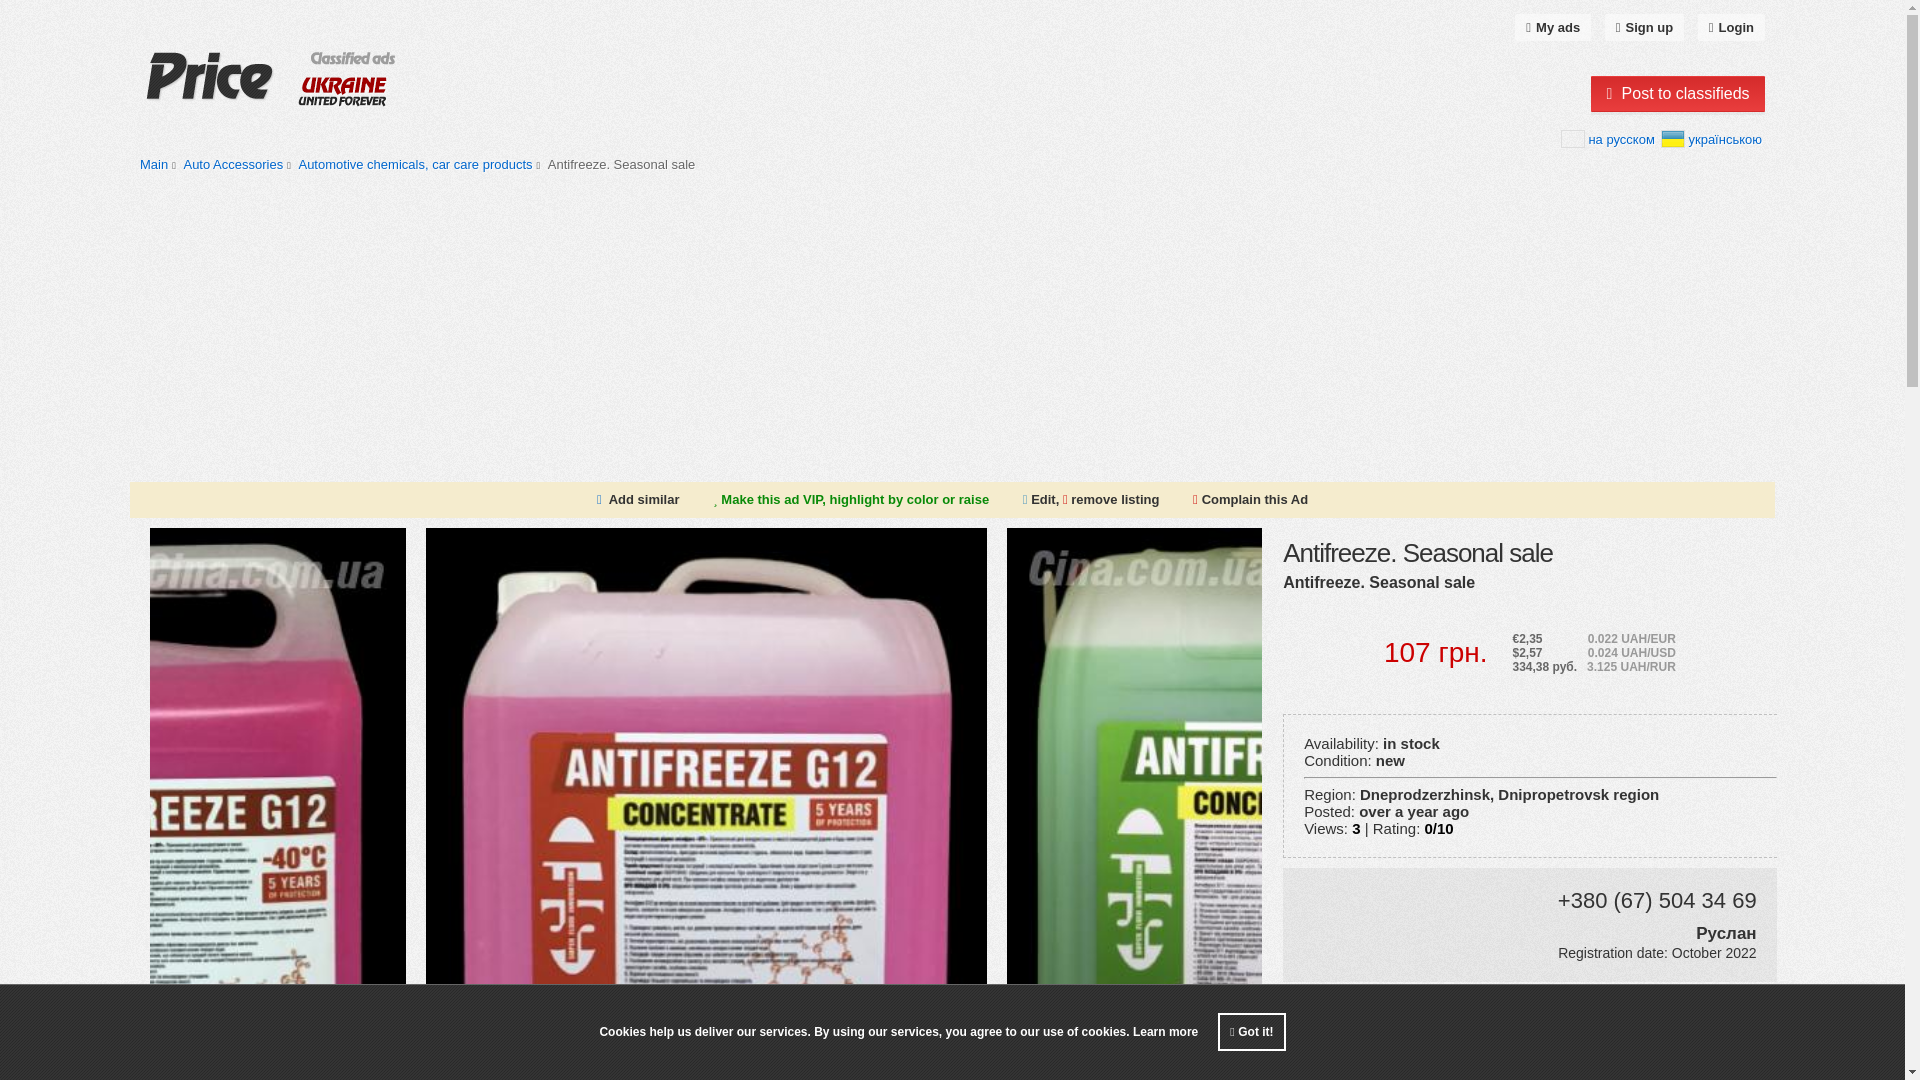 This screenshot has height=1080, width=1920. What do you see at coordinates (154, 164) in the screenshot?
I see `Main` at bounding box center [154, 164].